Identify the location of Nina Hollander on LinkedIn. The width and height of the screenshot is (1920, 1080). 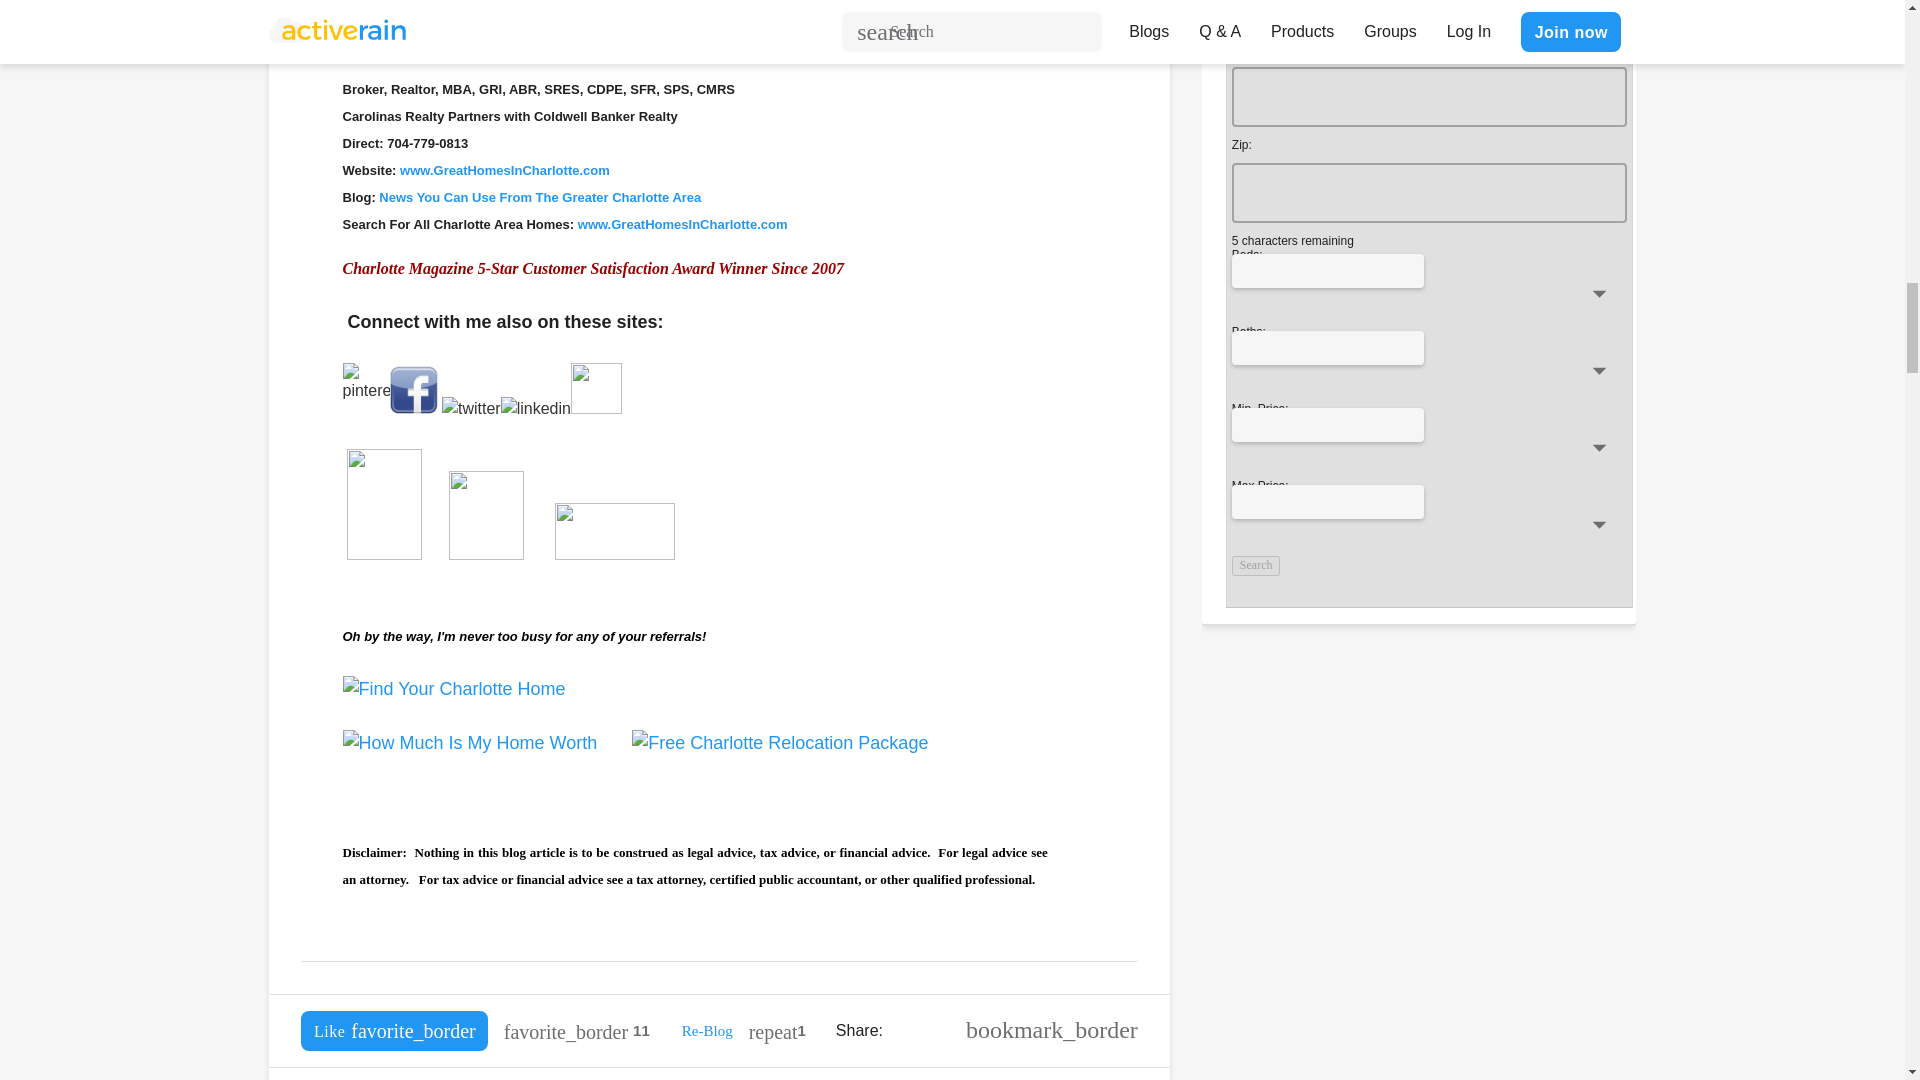
(562, 408).